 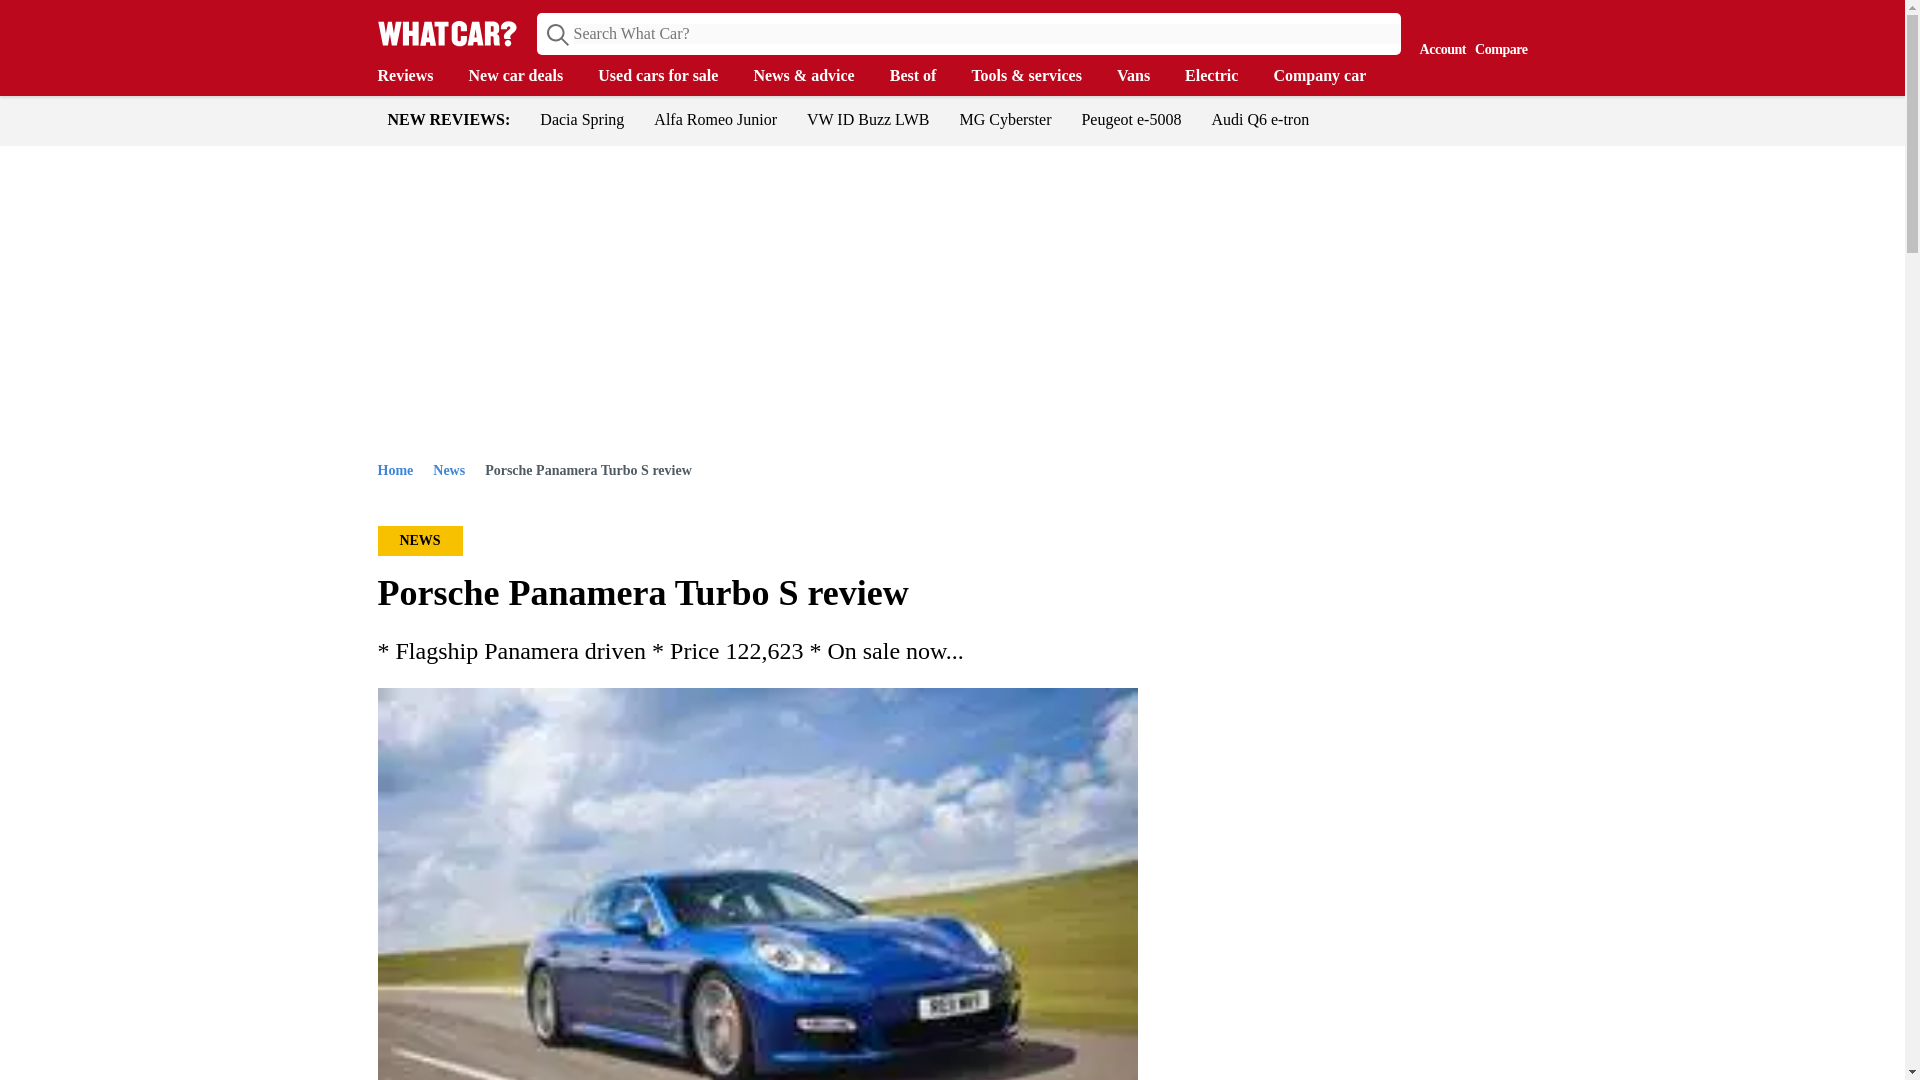 I want to click on Electric, so click(x=1220, y=76).